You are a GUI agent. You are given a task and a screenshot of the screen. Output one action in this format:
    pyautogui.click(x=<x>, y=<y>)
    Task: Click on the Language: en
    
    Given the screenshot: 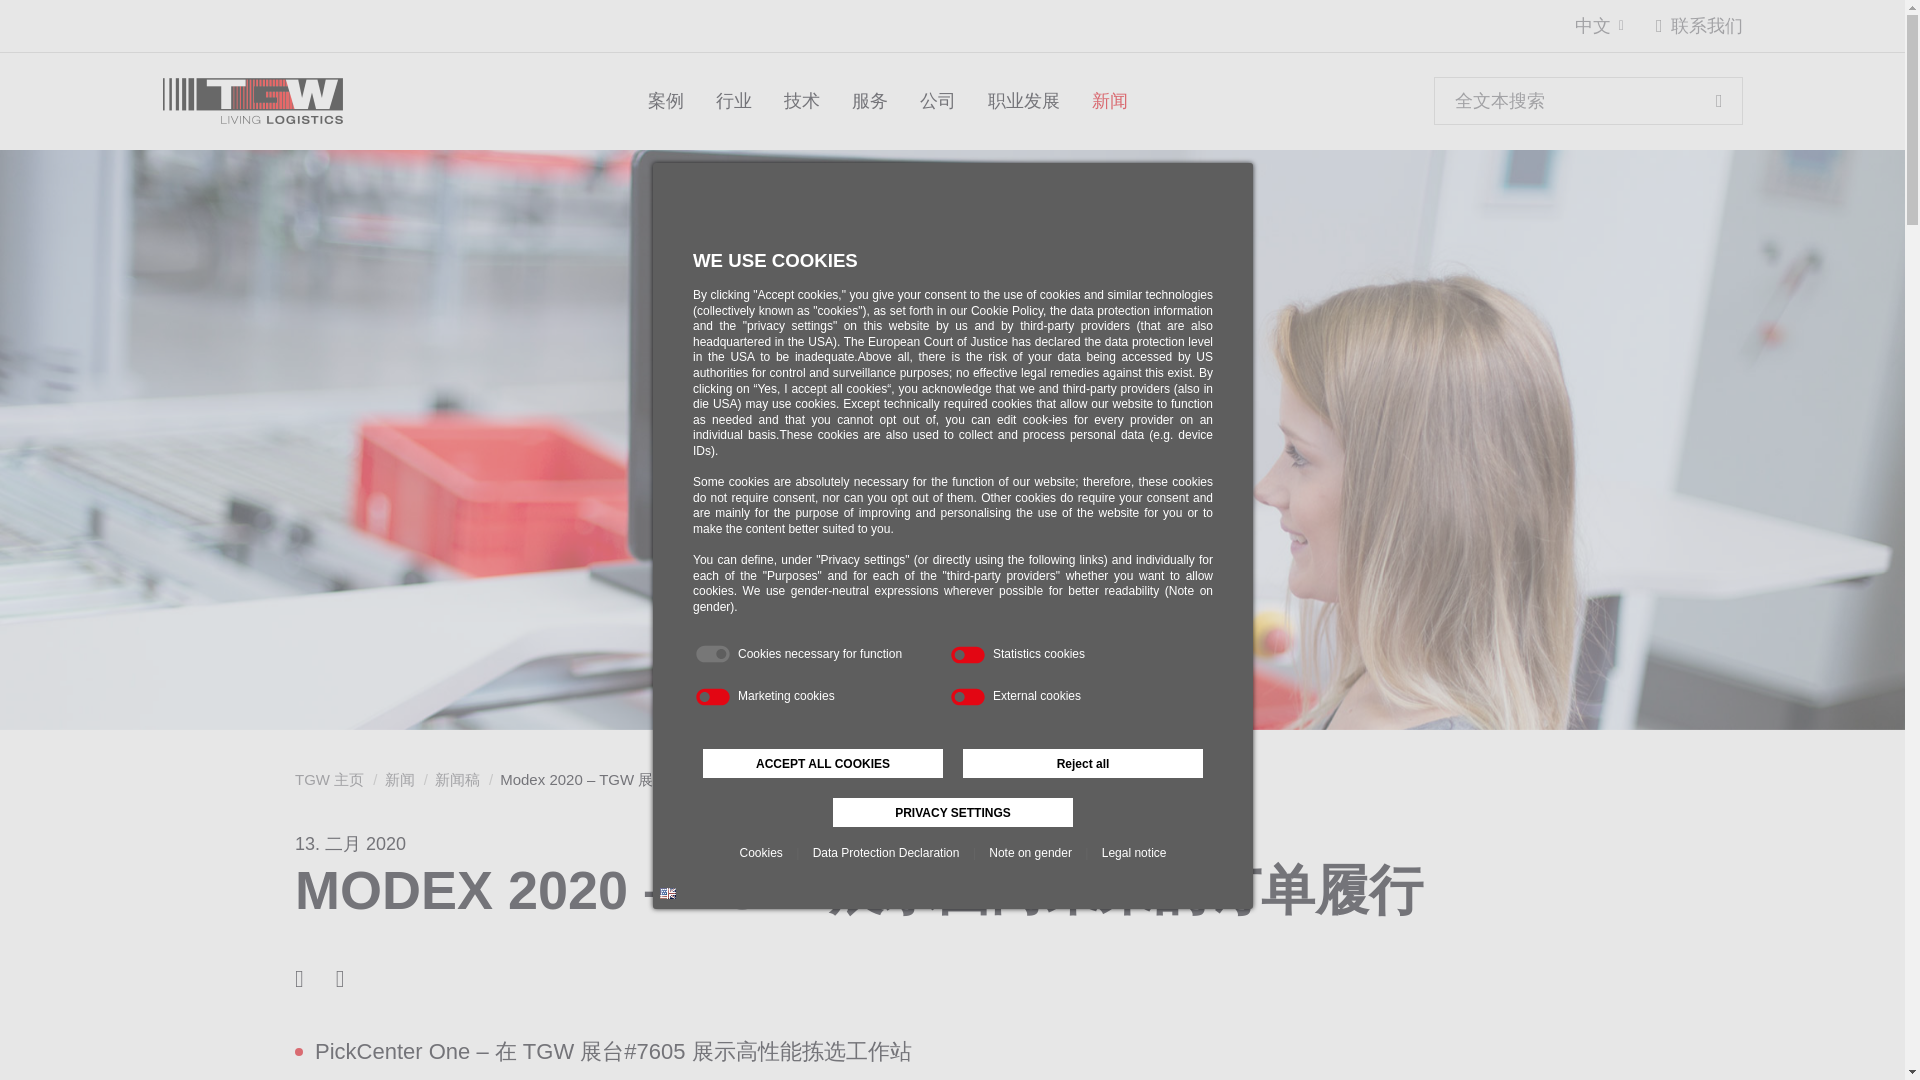 What is the action you would take?
    pyautogui.click(x=668, y=894)
    